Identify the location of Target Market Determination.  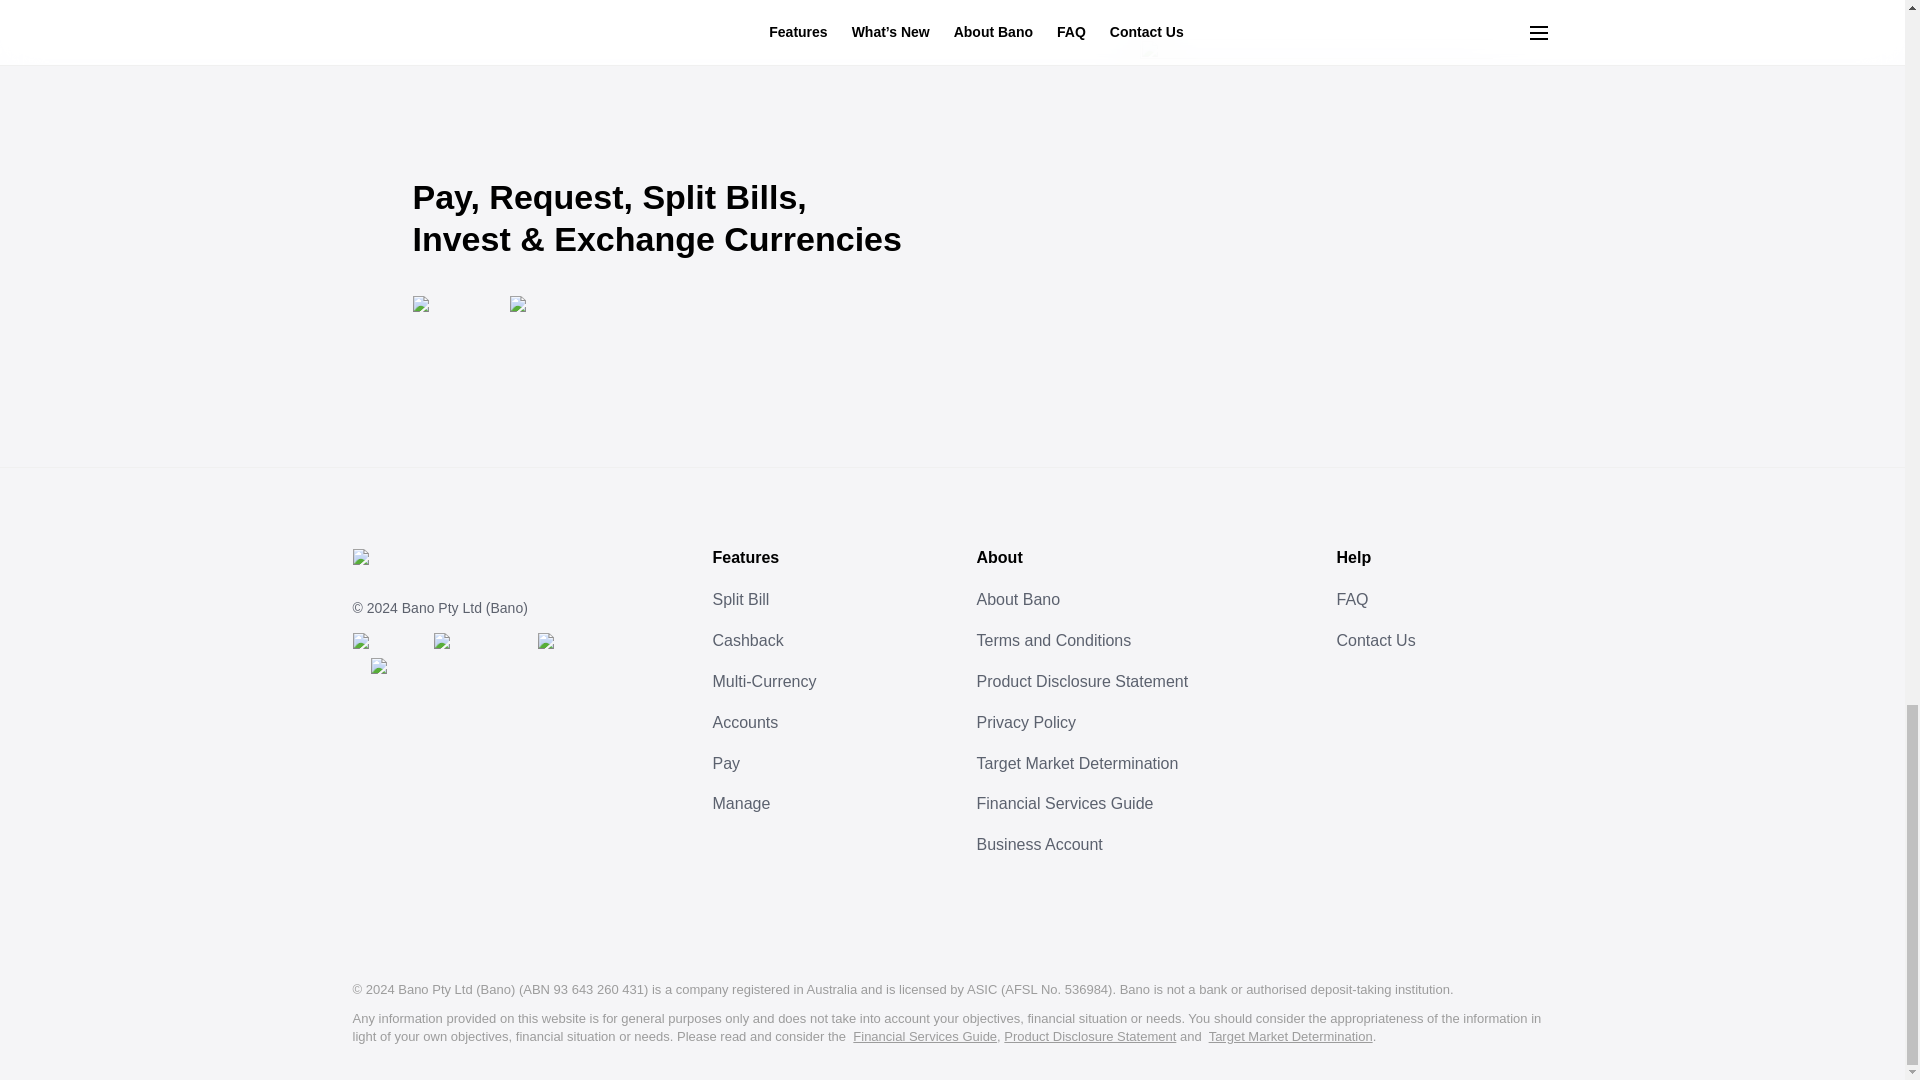
(1145, 764).